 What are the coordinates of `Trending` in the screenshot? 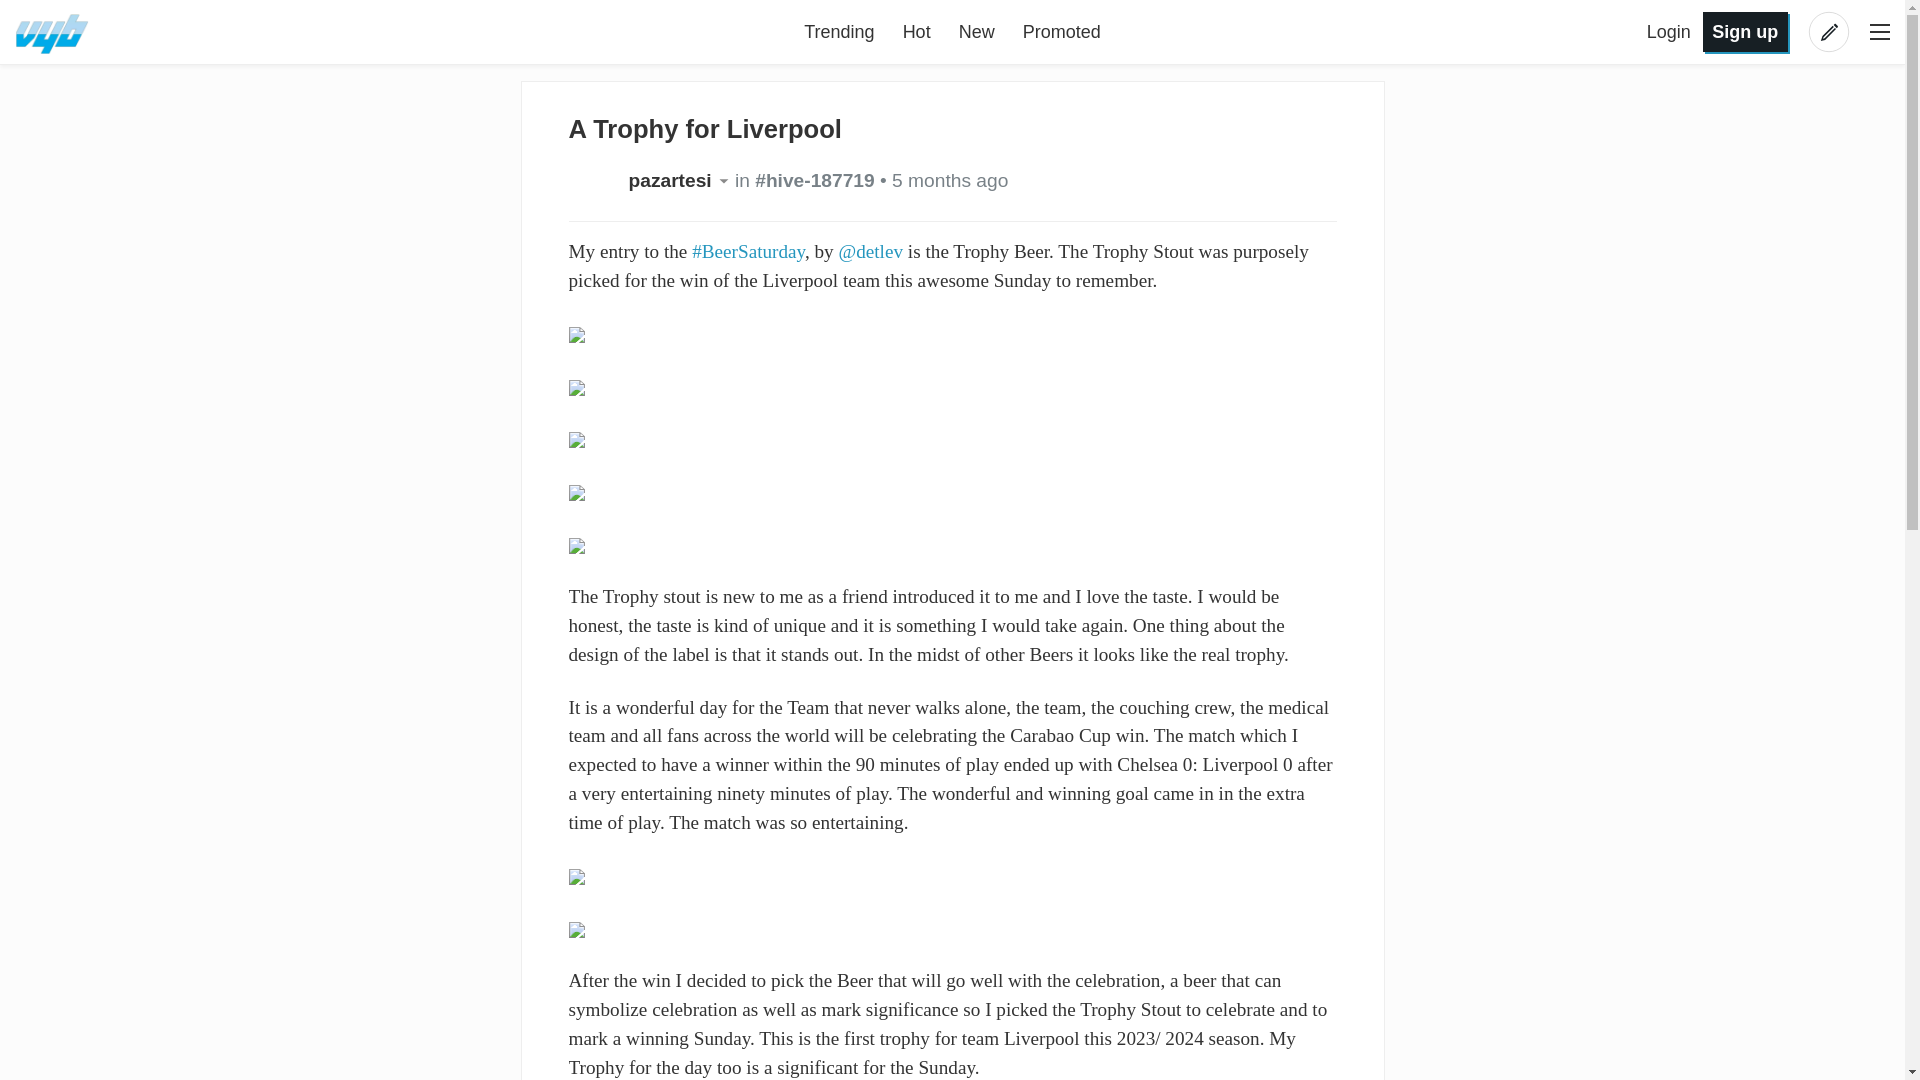 It's located at (838, 32).